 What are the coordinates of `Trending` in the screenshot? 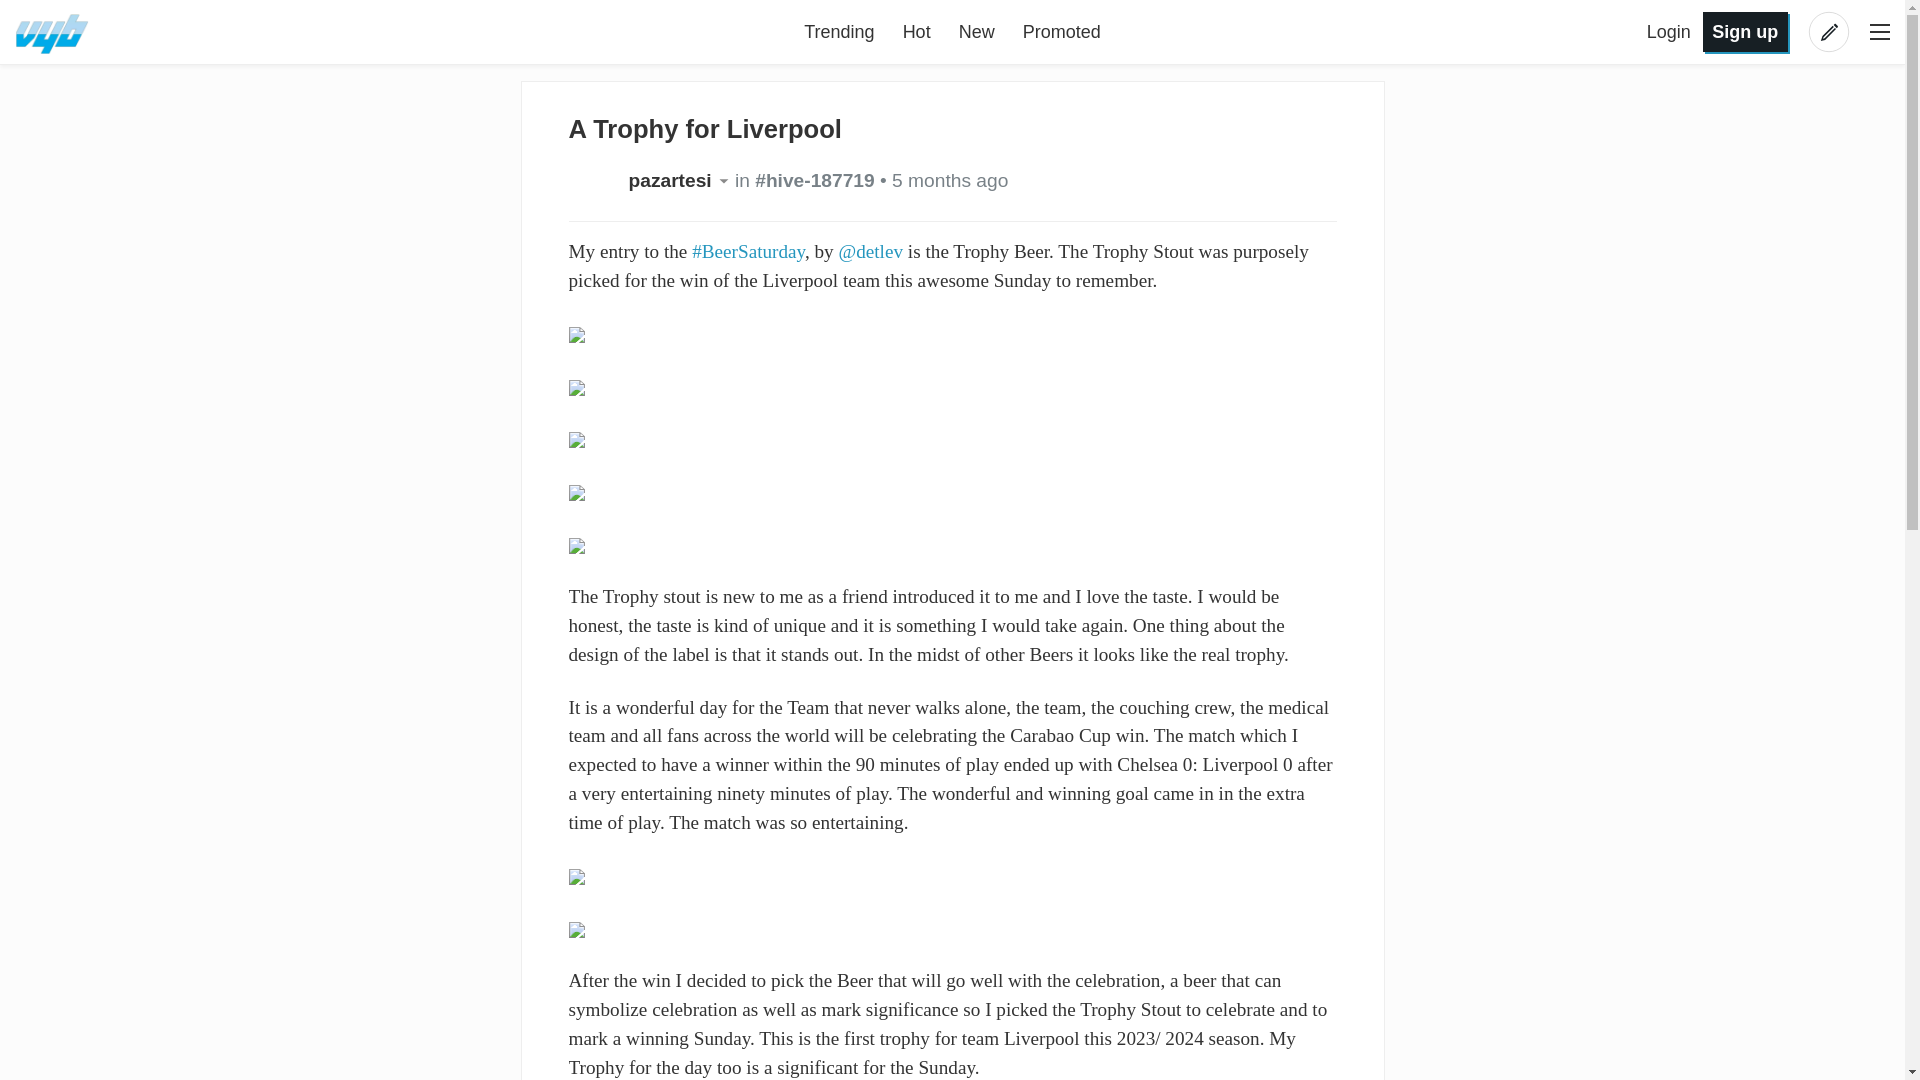 It's located at (838, 32).